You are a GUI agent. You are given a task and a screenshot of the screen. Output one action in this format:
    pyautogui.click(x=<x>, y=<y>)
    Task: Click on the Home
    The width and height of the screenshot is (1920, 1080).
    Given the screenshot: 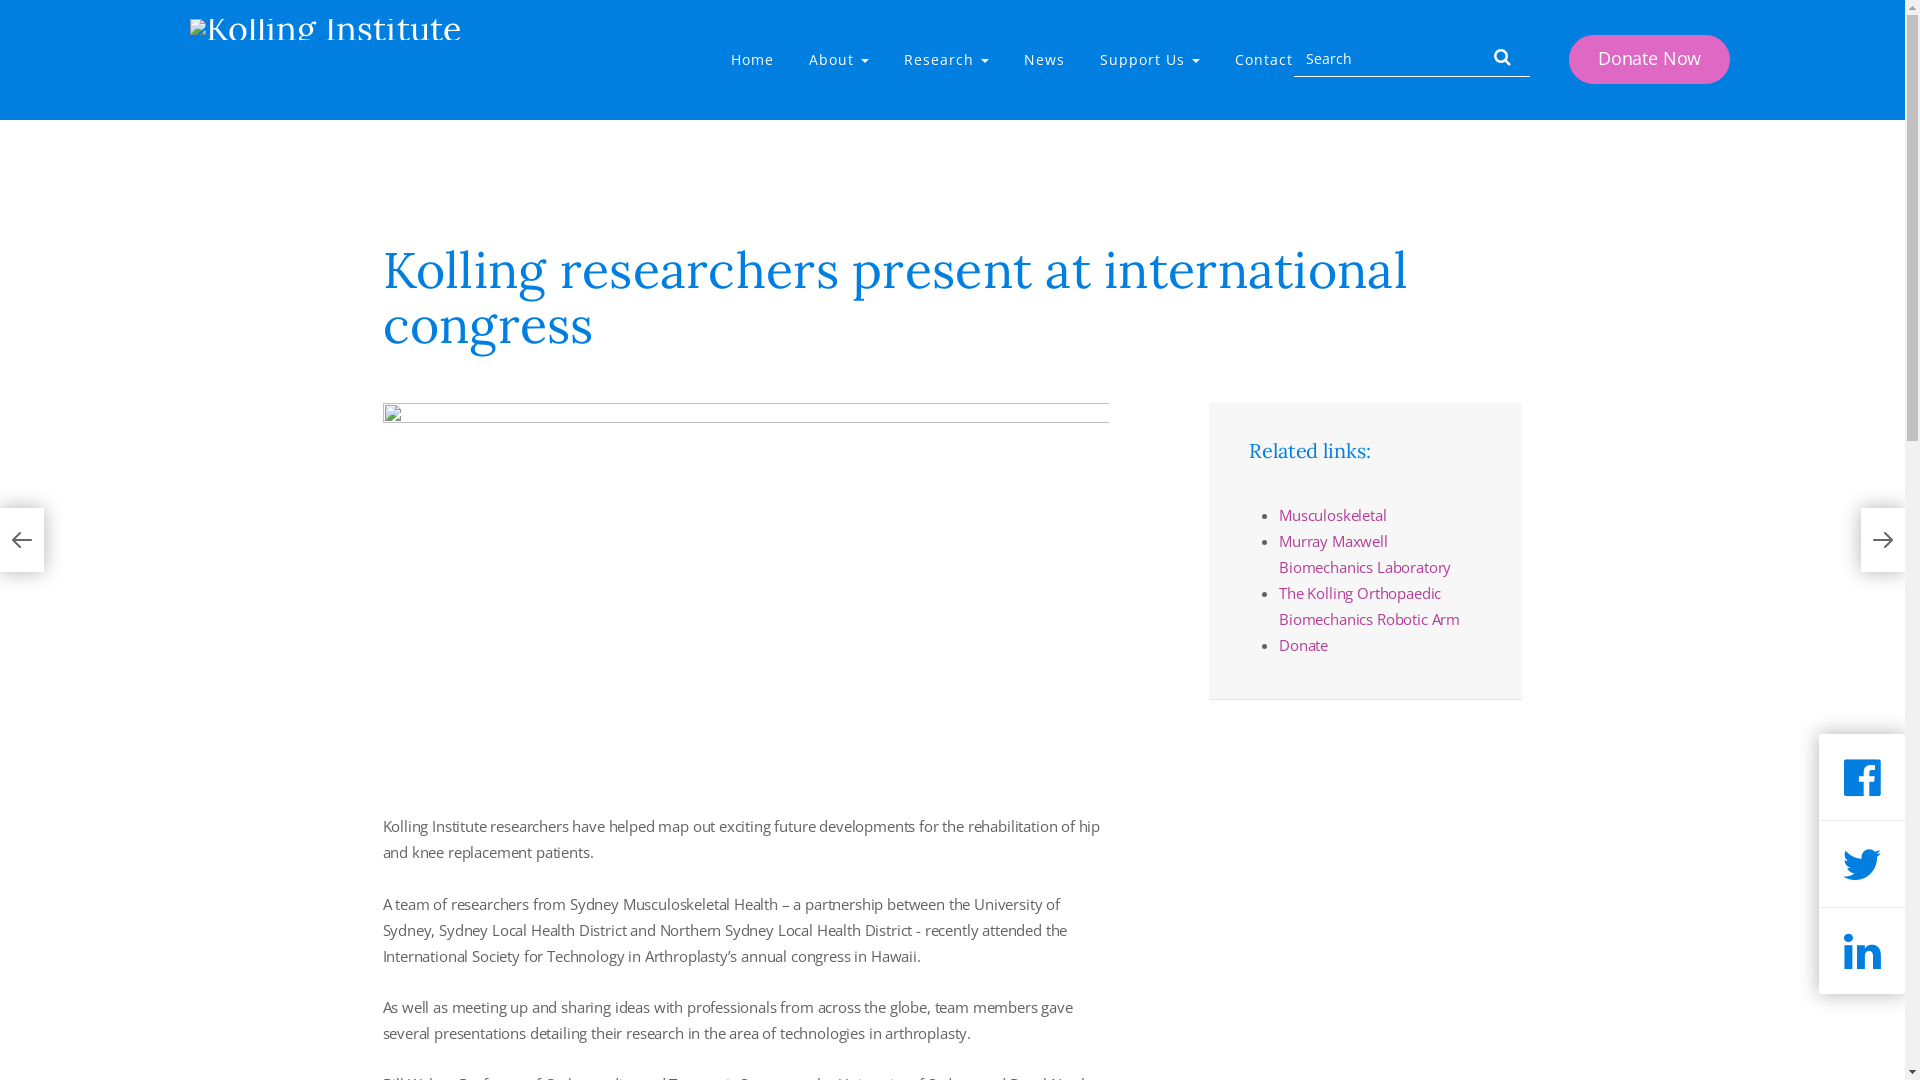 What is the action you would take?
    pyautogui.click(x=752, y=60)
    